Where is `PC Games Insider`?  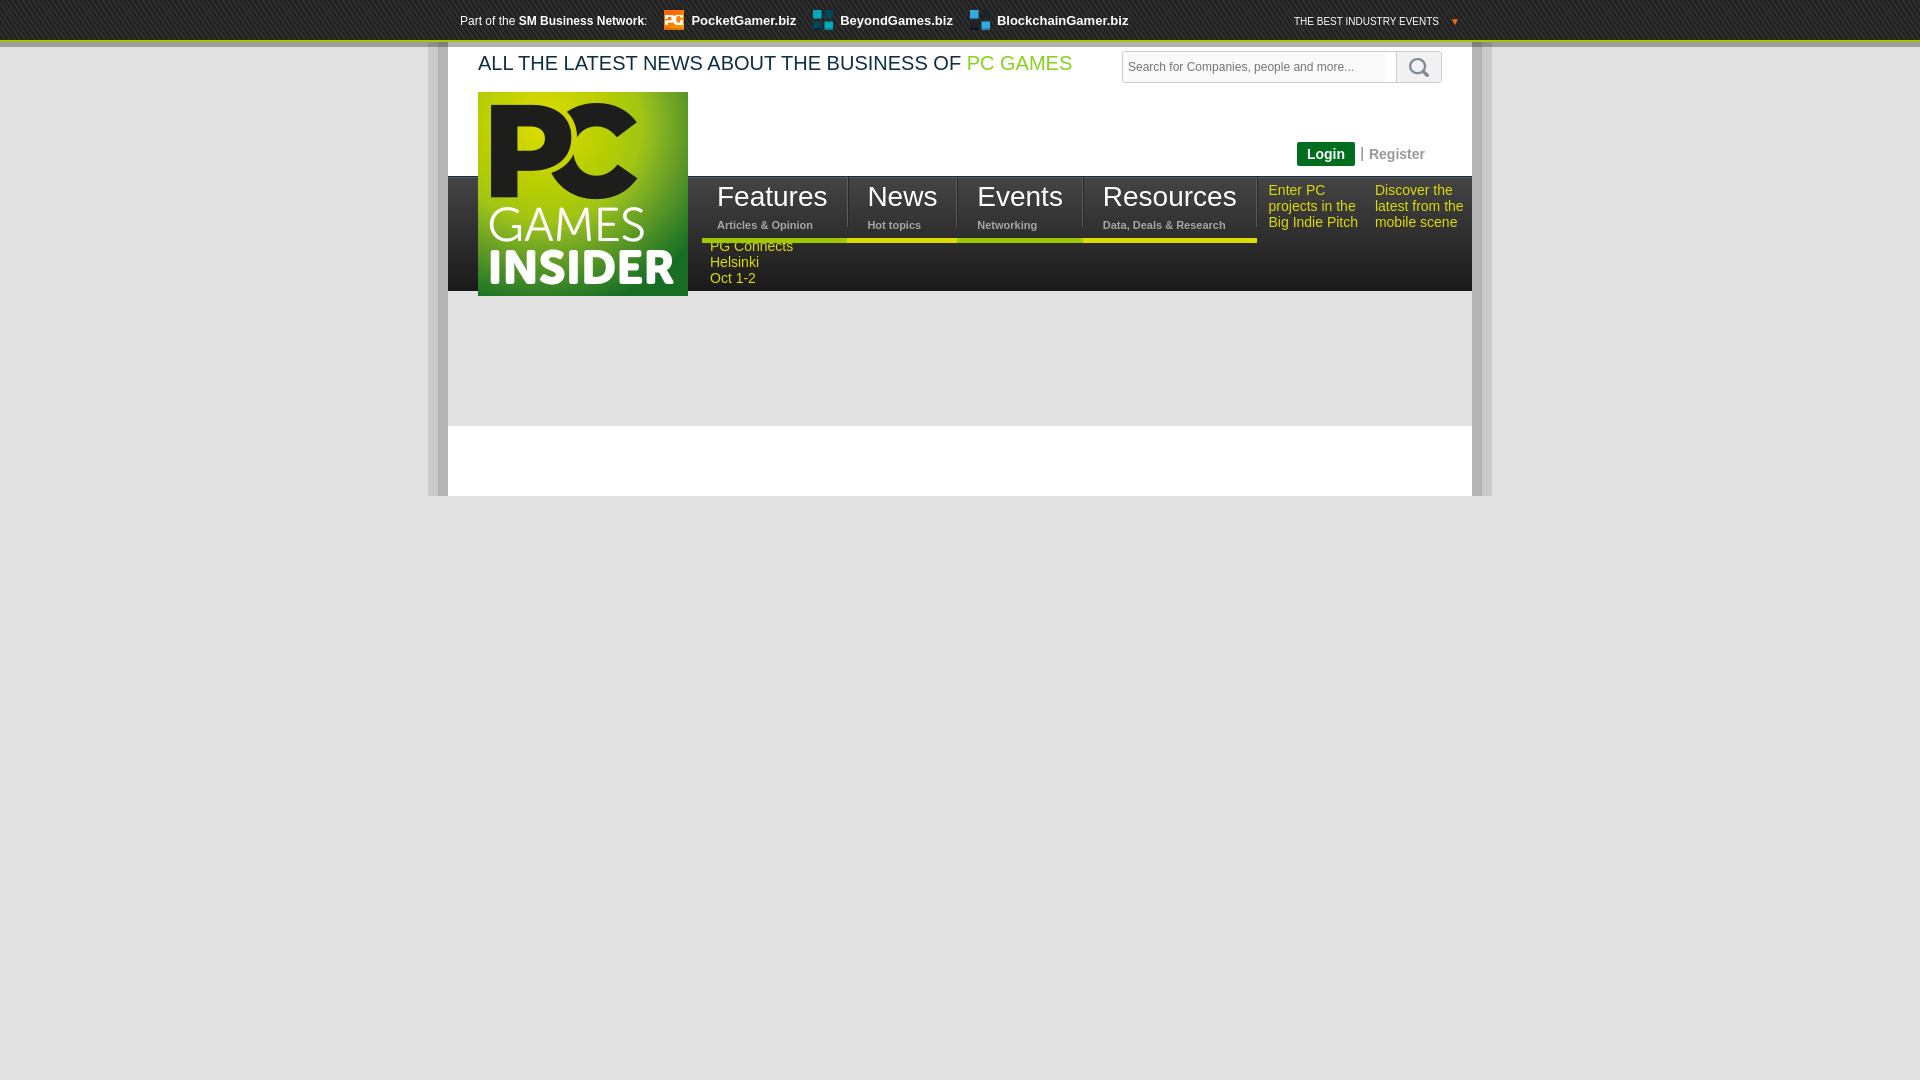
PC Games Insider is located at coordinates (582, 193).